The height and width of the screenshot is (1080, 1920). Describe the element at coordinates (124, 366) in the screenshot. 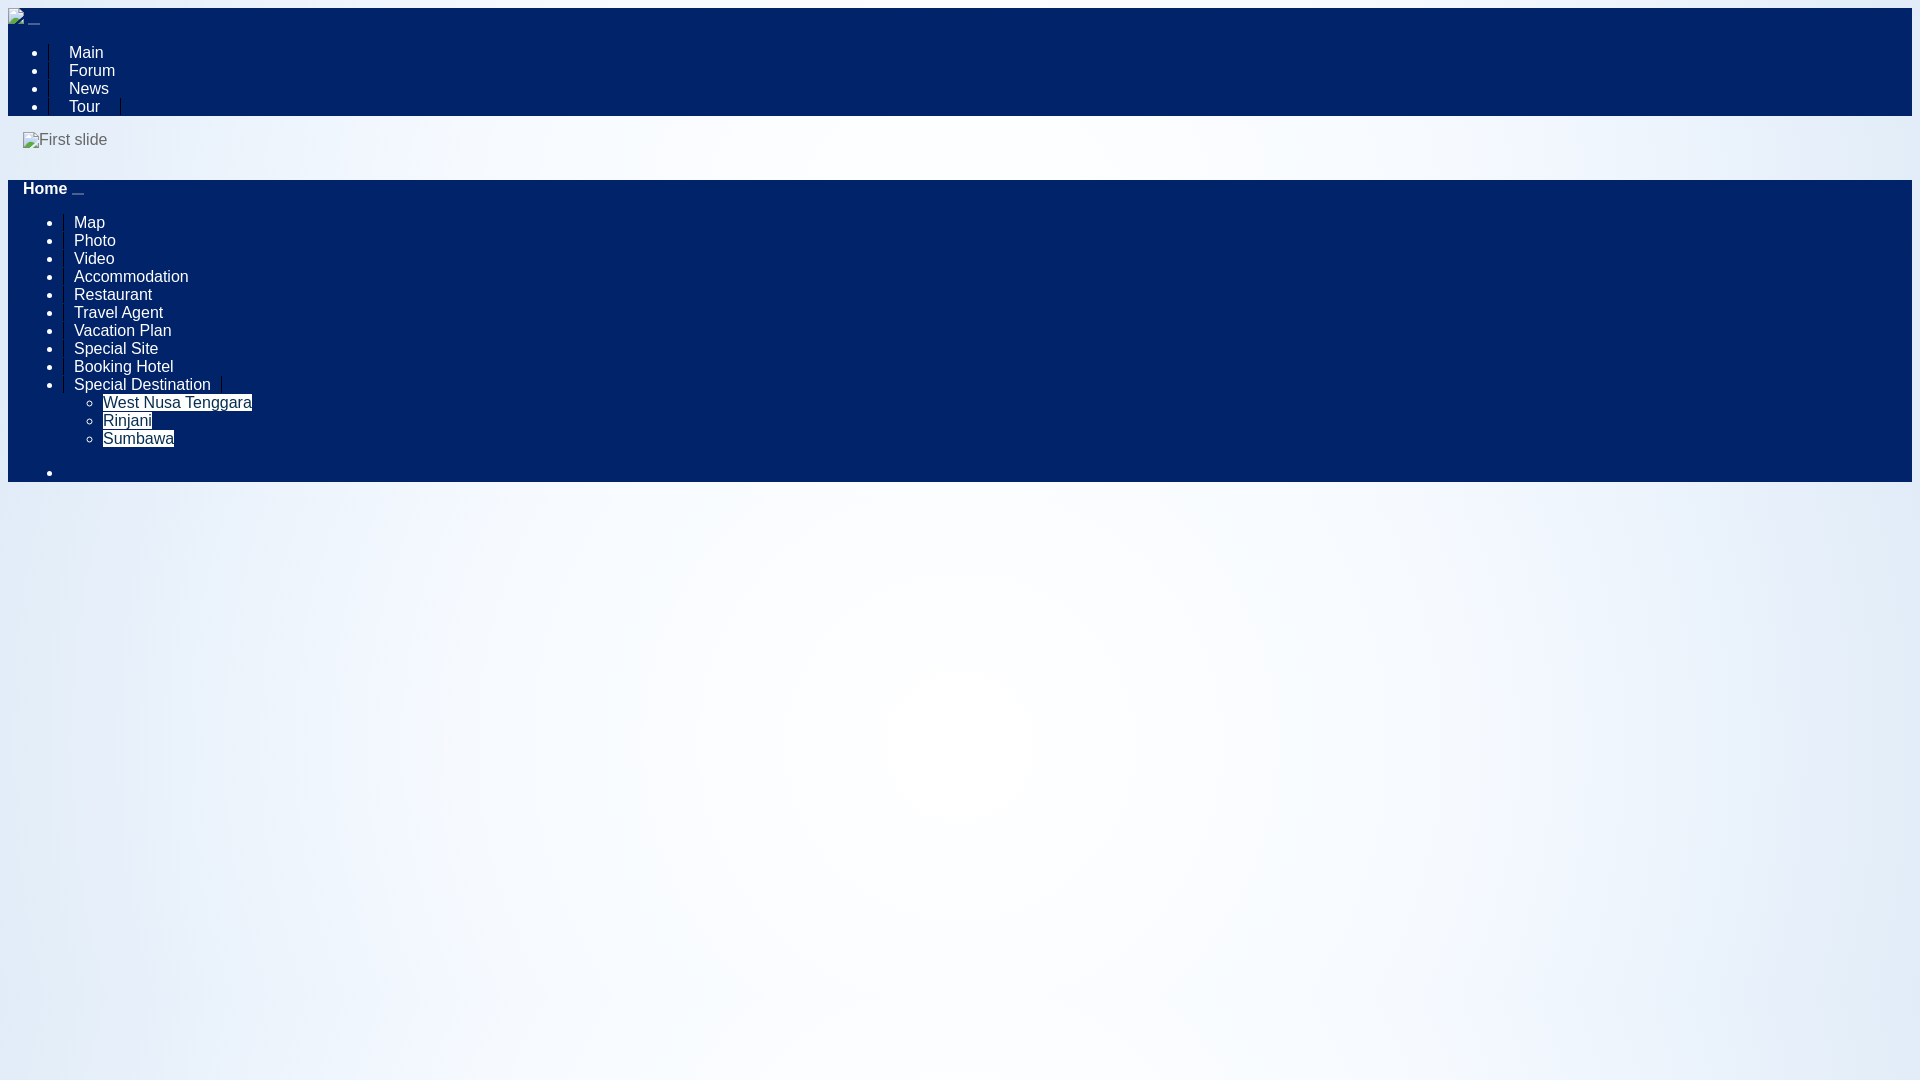

I see `Booking Hotel` at that location.